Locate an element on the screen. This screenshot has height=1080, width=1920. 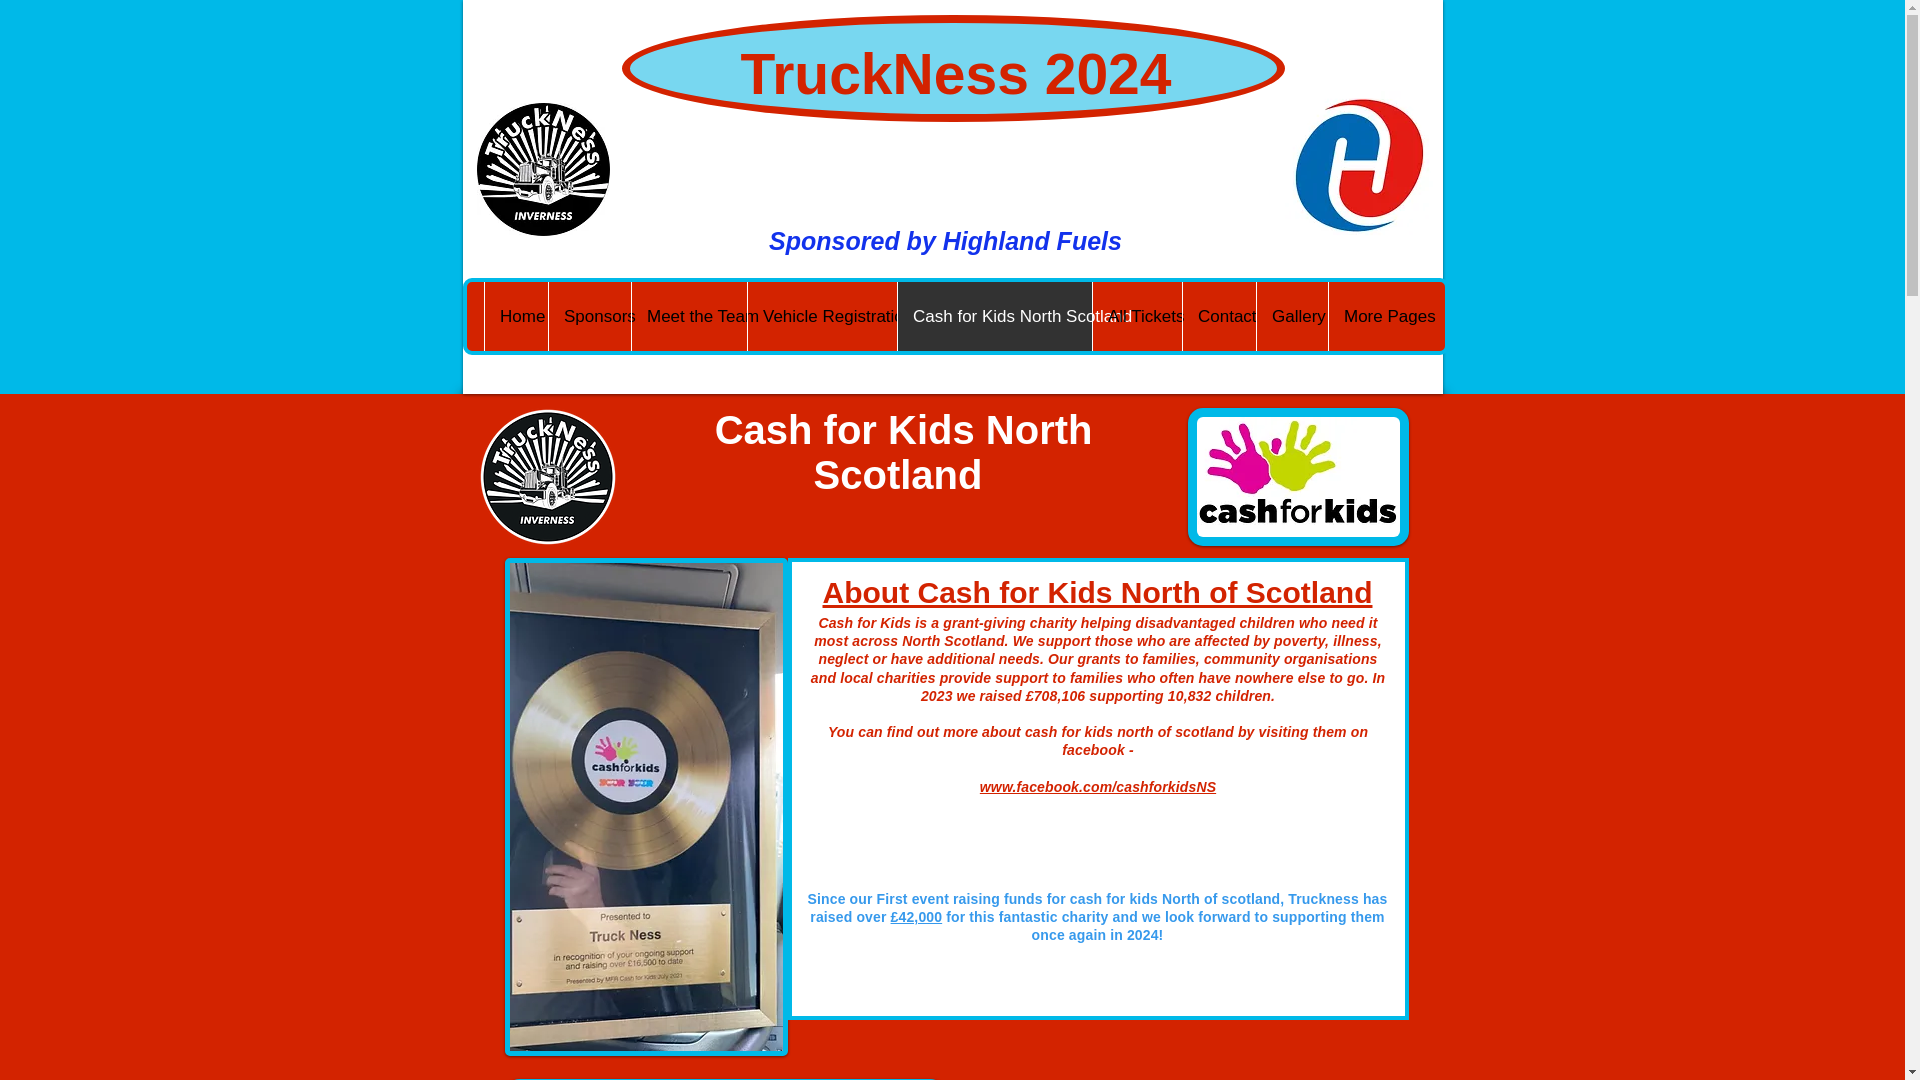
TruckNess 2024 is located at coordinates (955, 74).